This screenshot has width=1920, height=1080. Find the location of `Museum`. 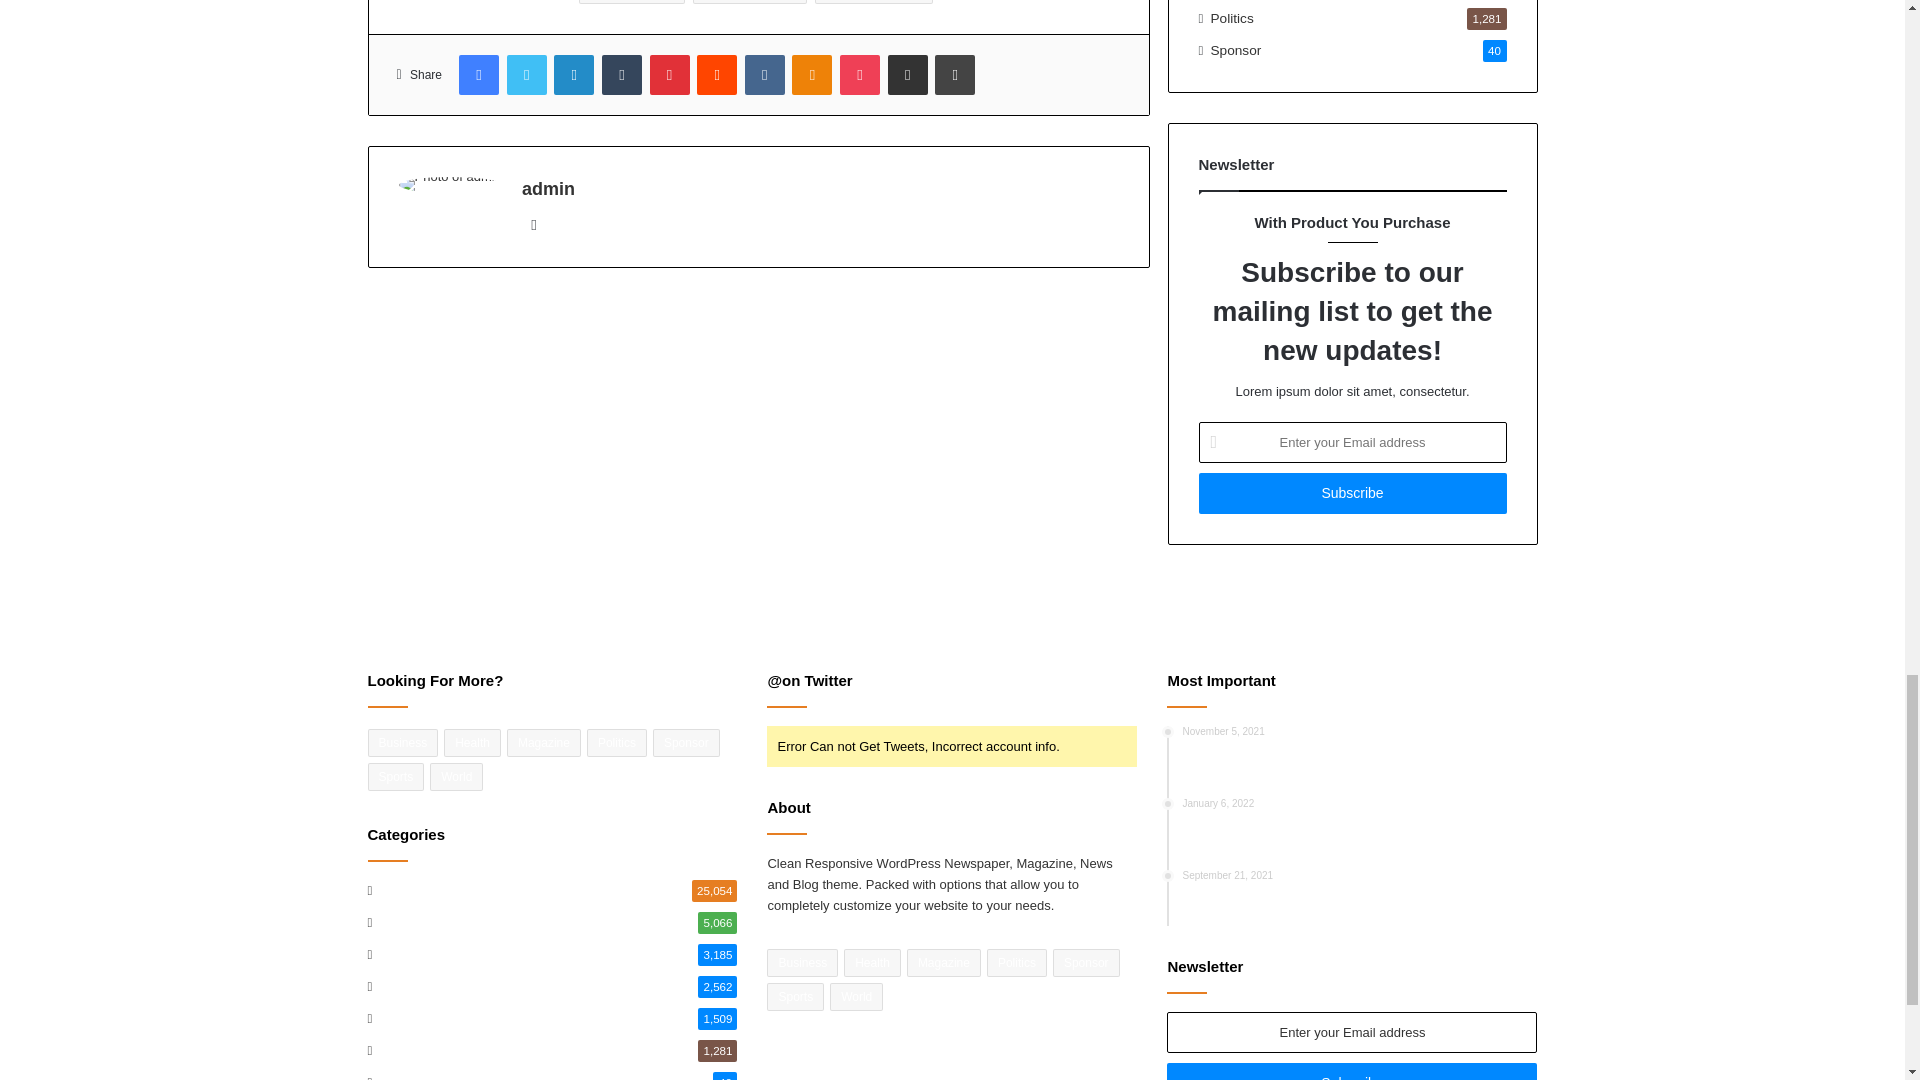

Museum is located at coordinates (632, 2).